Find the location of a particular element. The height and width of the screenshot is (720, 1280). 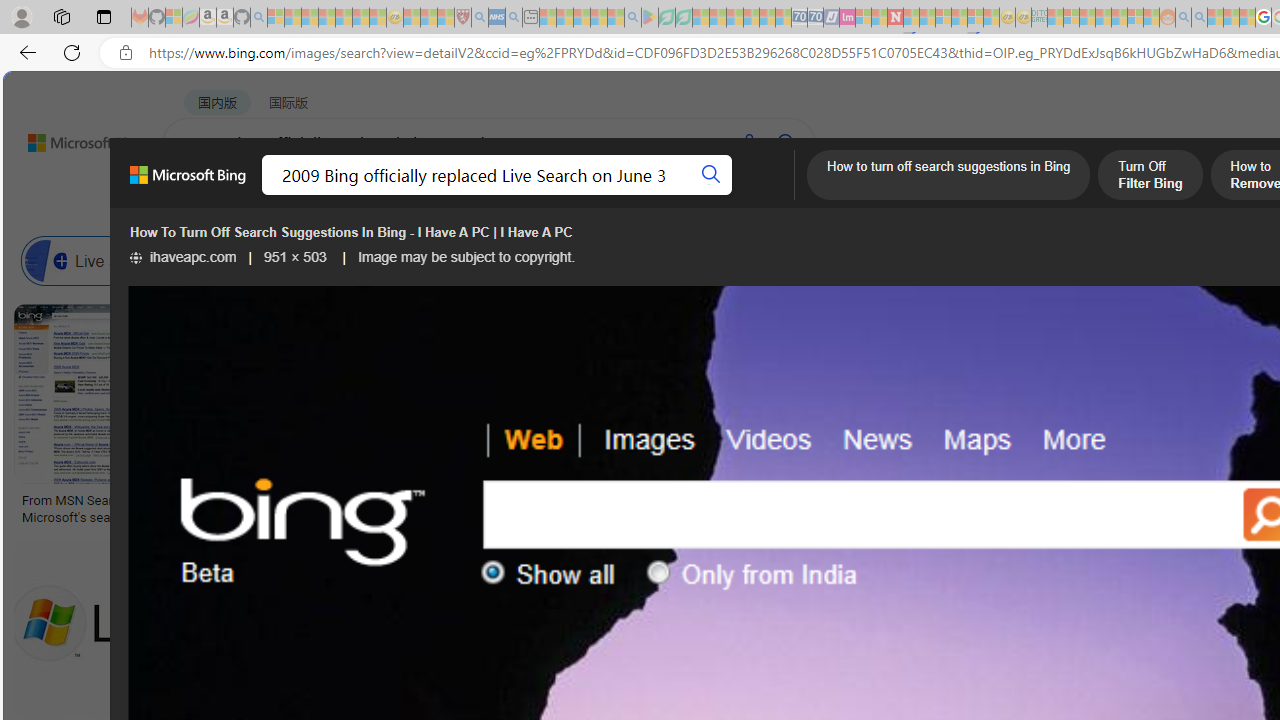

Expert Portfolios - Sleeping is located at coordinates (1103, 18).